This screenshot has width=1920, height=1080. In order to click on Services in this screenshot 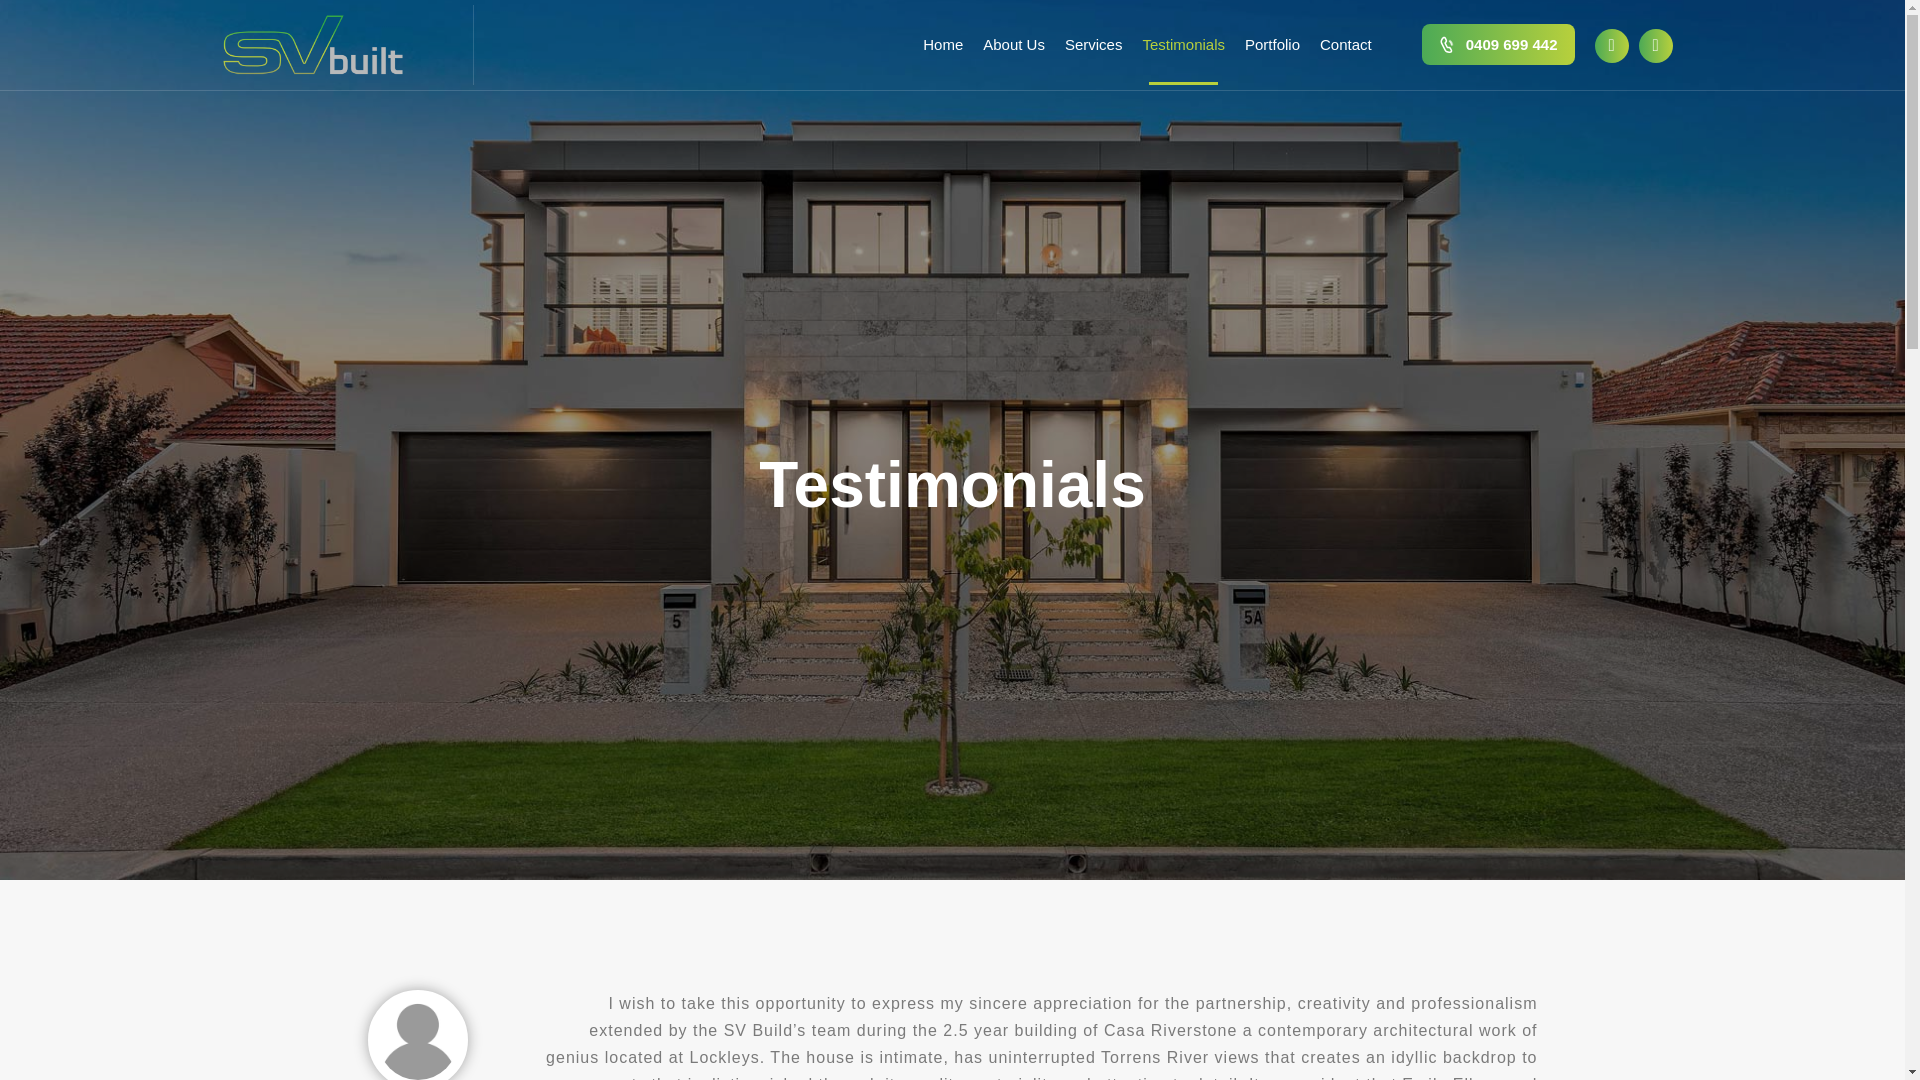, I will do `click(1093, 45)`.